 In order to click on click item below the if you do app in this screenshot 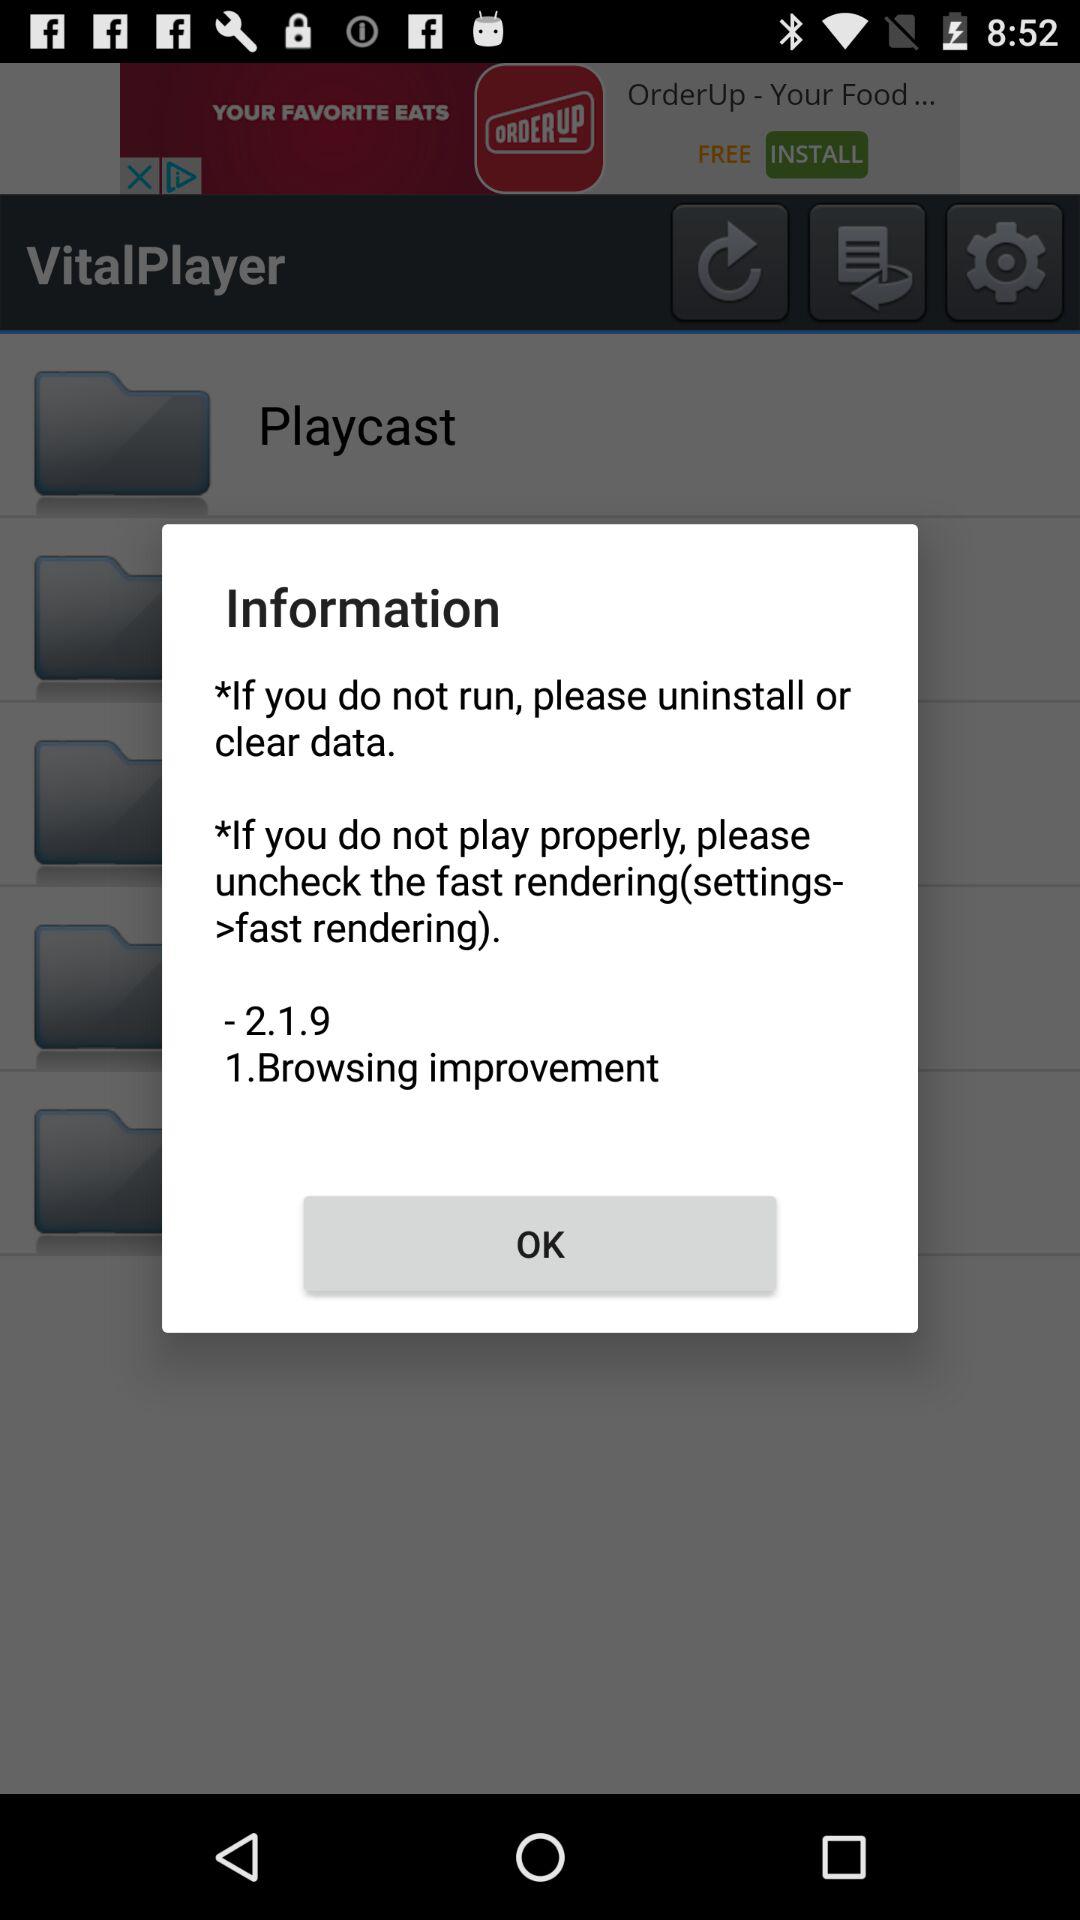, I will do `click(540, 1243)`.